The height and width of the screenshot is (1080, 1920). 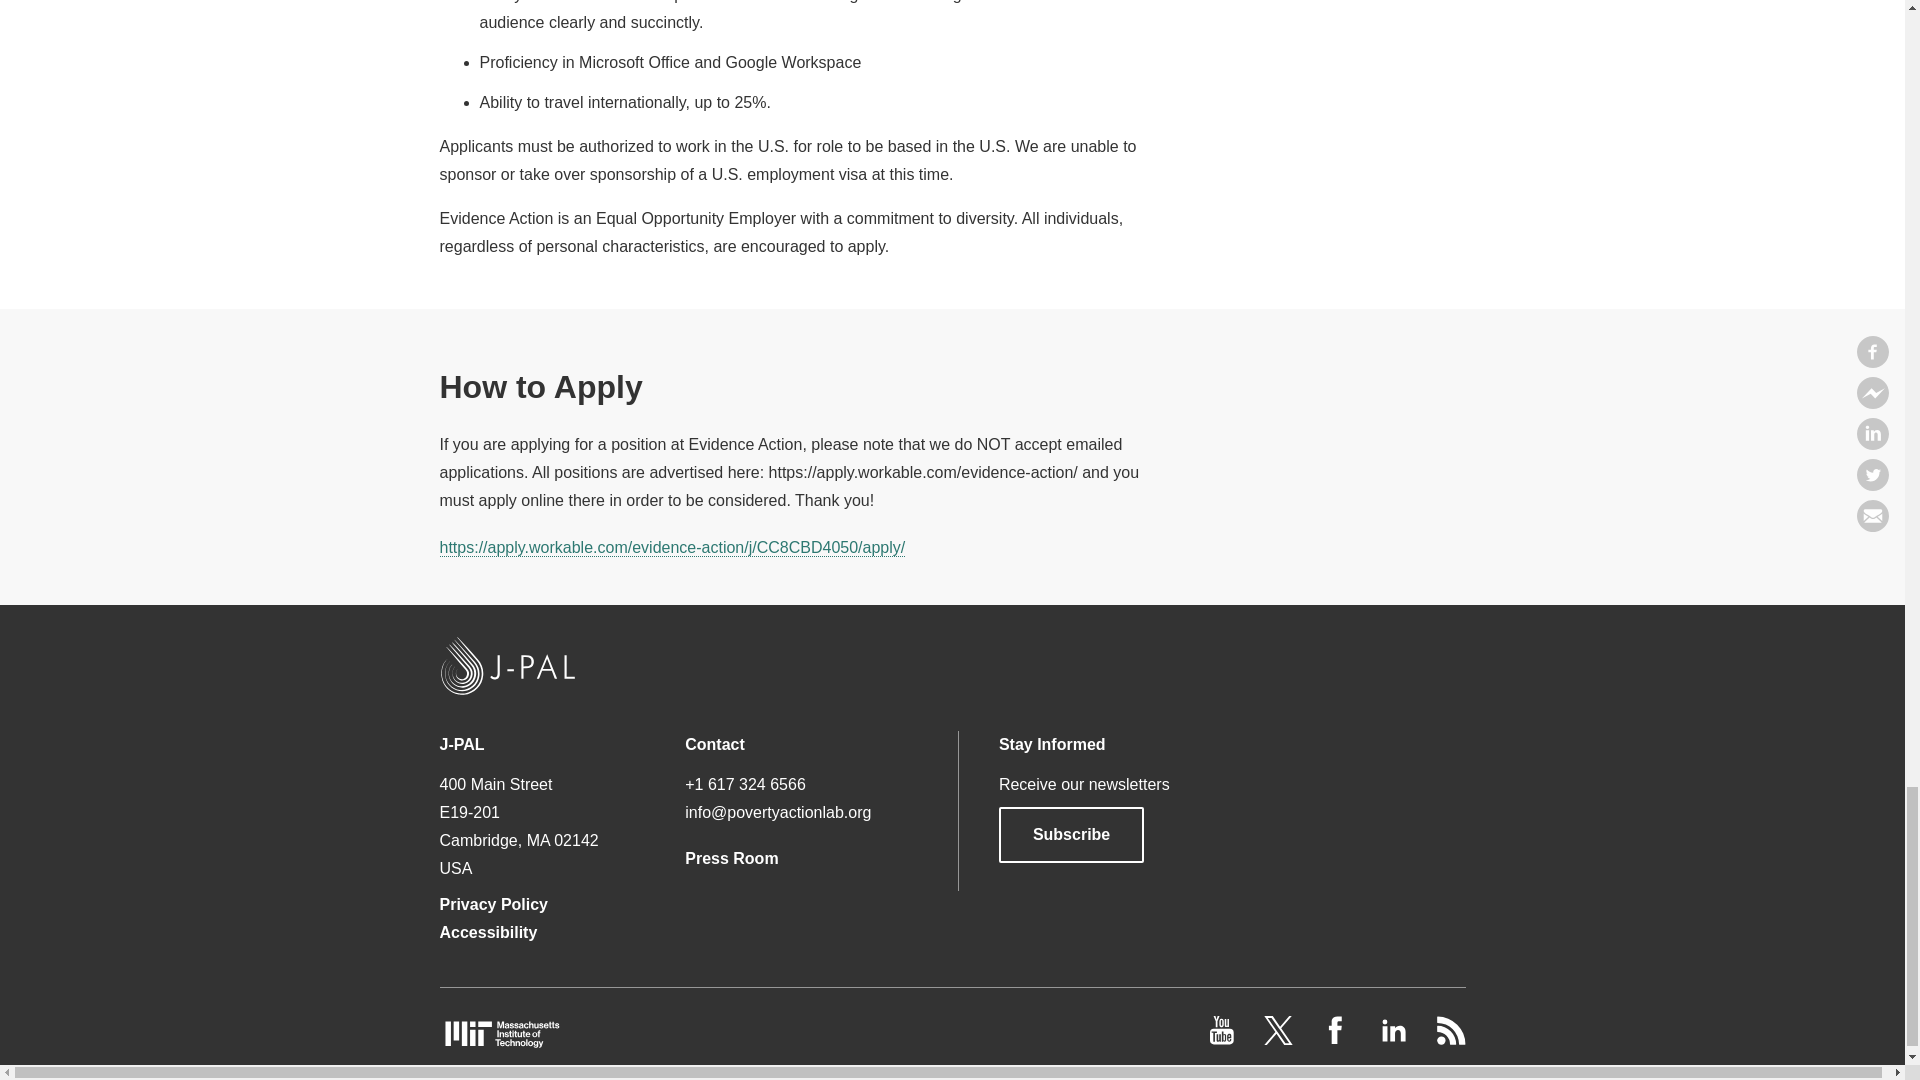 I want to click on twitter, so click(x=1280, y=1039).